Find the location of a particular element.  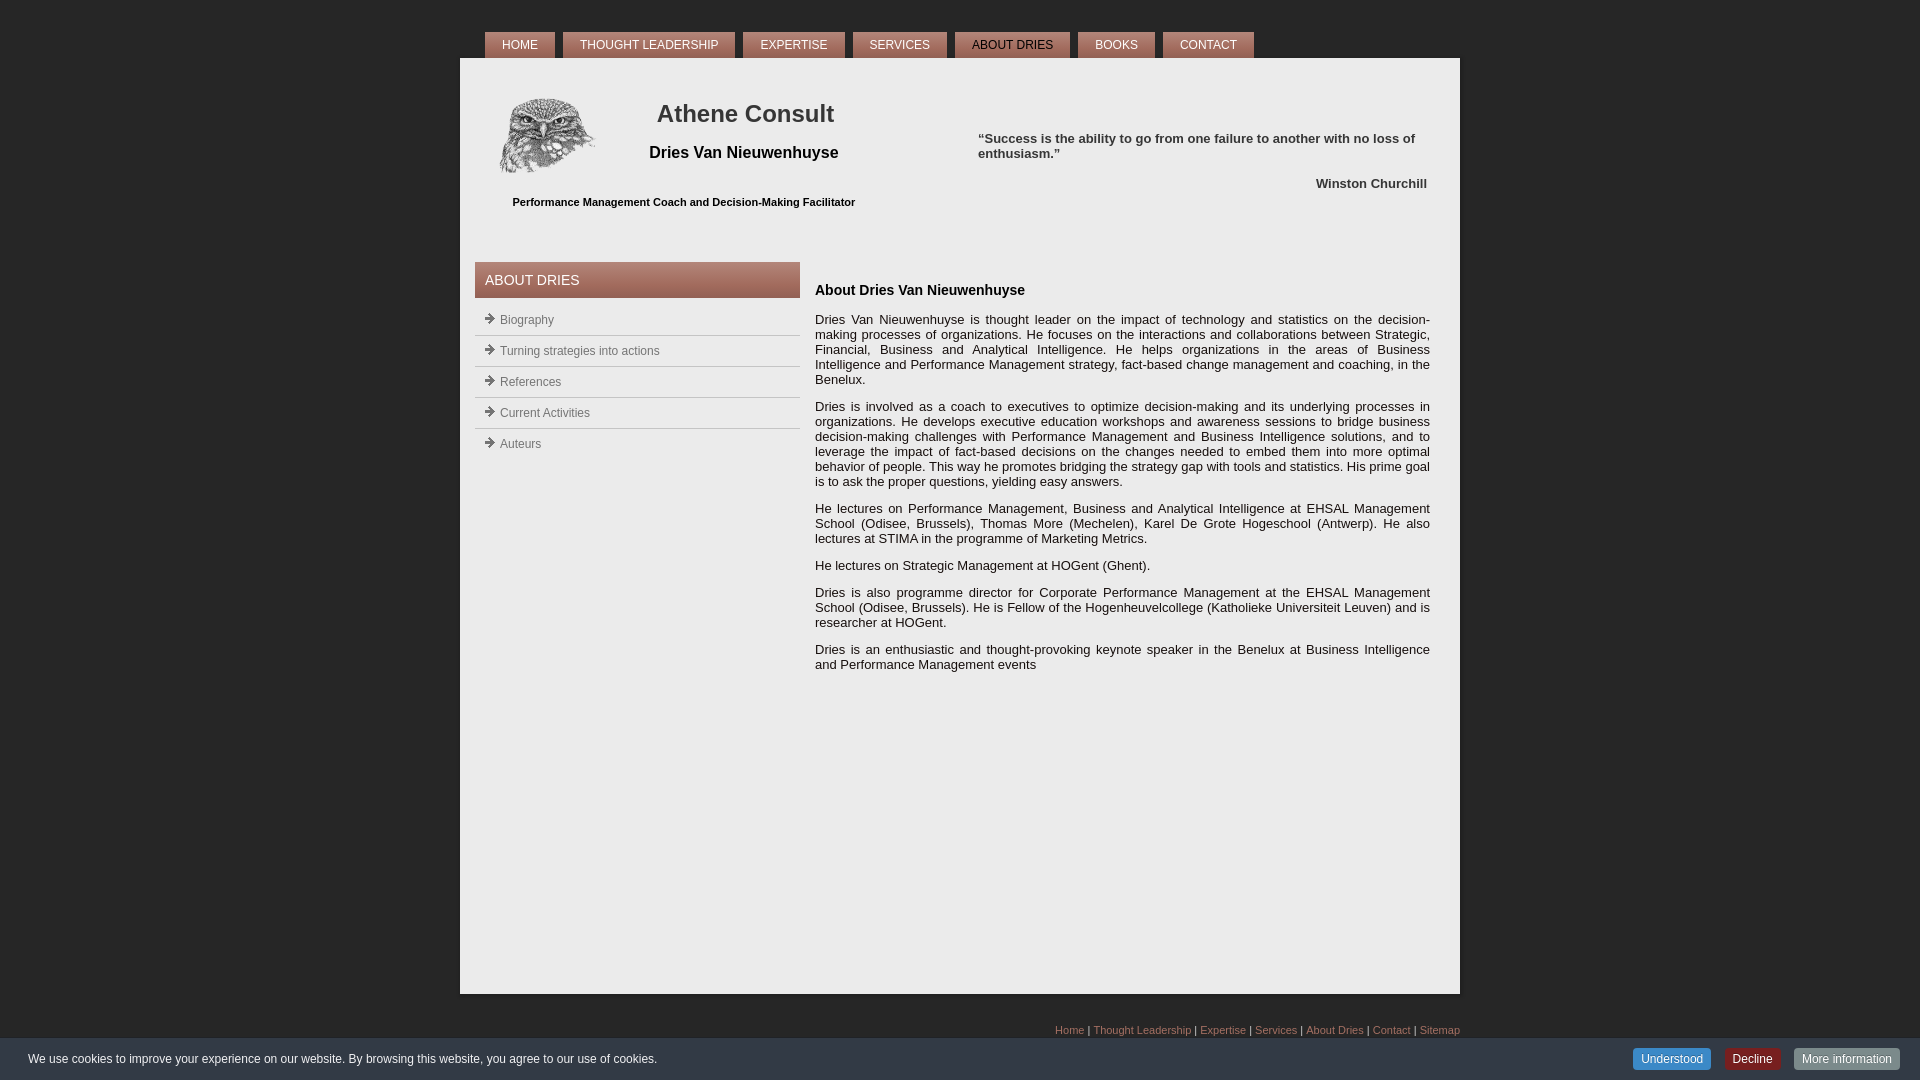

Decline is located at coordinates (1753, 1059).